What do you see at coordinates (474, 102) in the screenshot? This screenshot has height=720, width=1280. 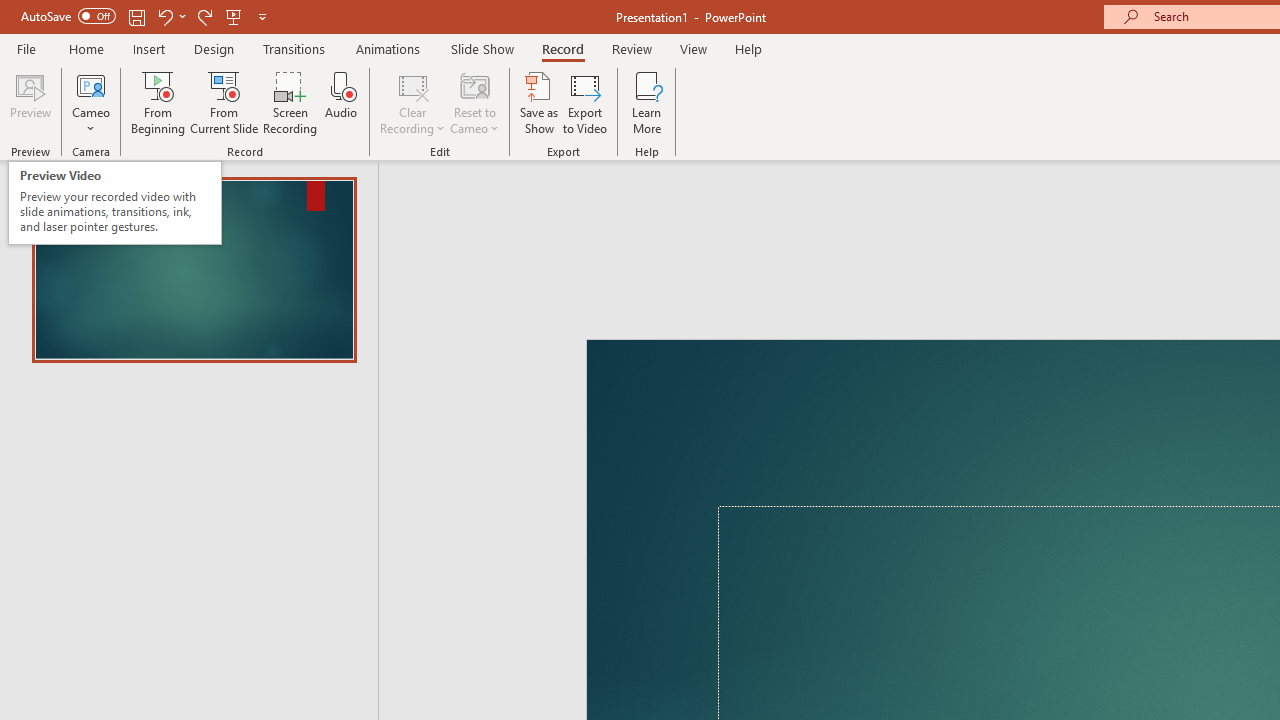 I see `Reset to Cameo` at bounding box center [474, 102].